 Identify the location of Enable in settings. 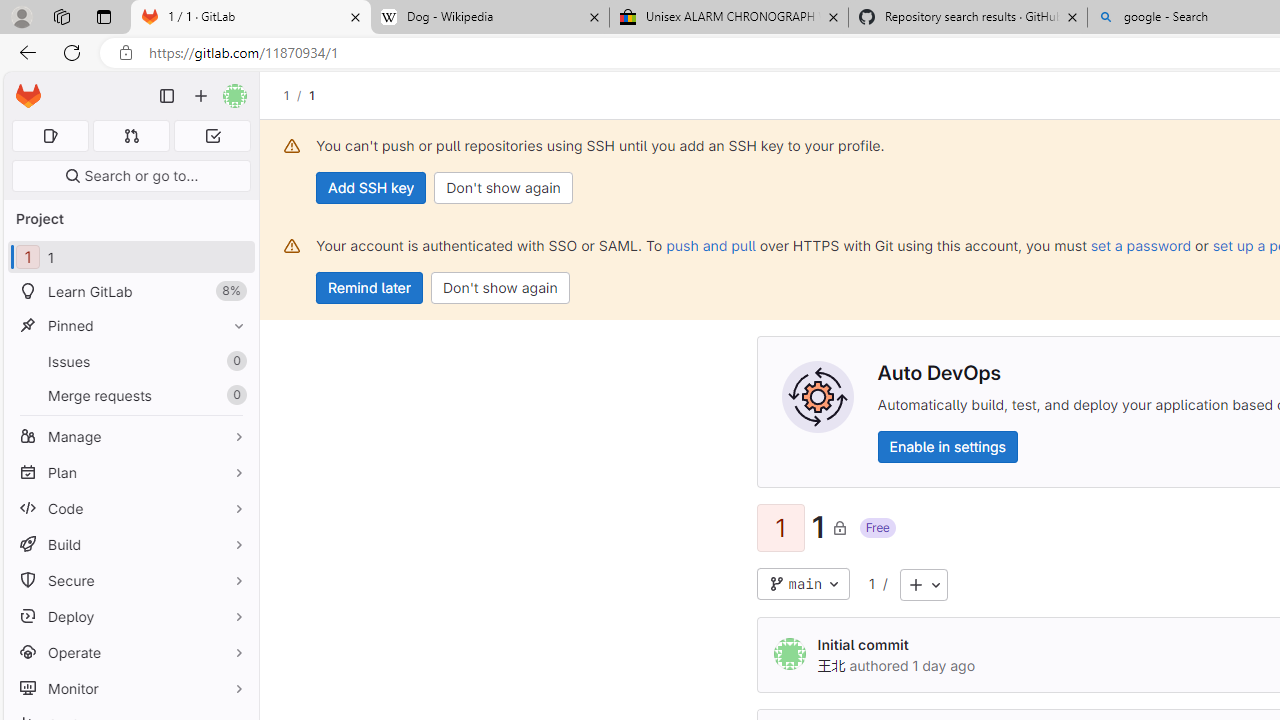
(946, 446).